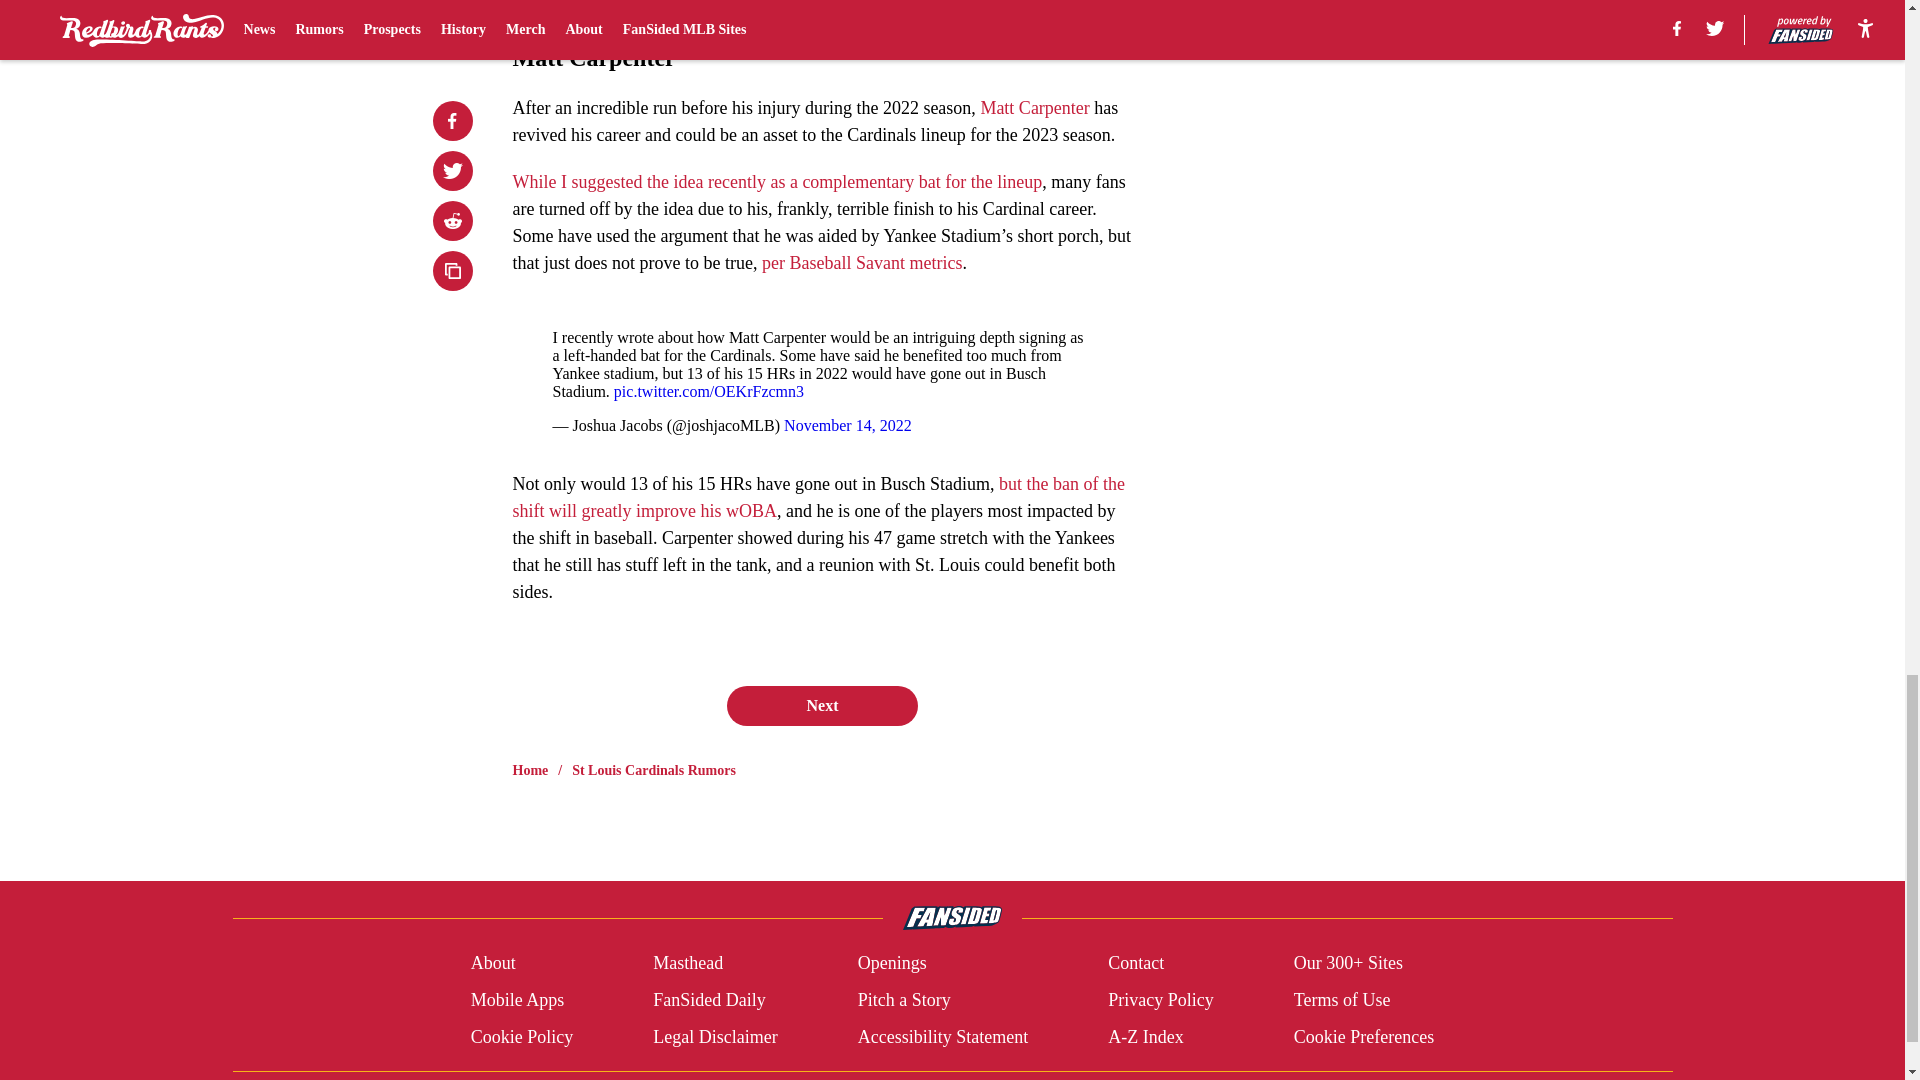 This screenshot has height=1080, width=1920. What do you see at coordinates (709, 1000) in the screenshot?
I see `FanSided Daily` at bounding box center [709, 1000].